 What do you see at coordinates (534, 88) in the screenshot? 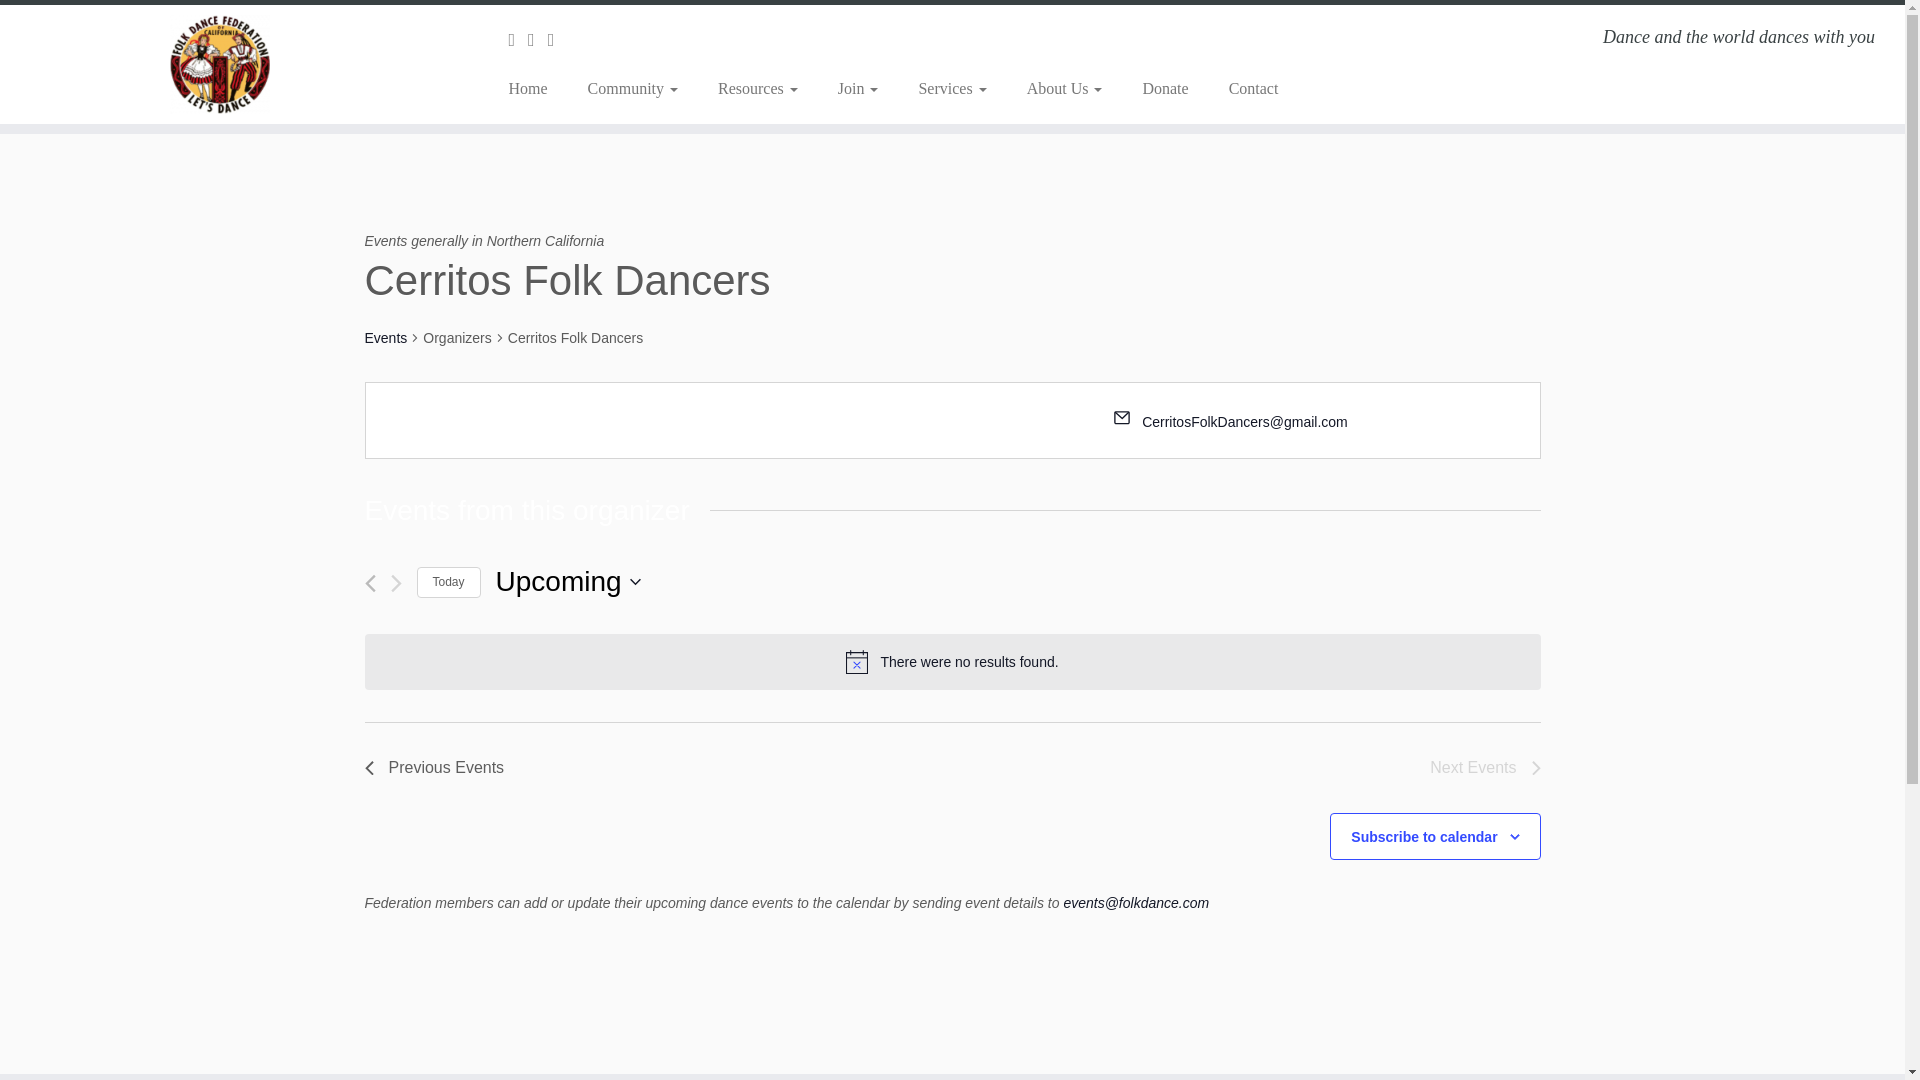
I see `Home` at bounding box center [534, 88].